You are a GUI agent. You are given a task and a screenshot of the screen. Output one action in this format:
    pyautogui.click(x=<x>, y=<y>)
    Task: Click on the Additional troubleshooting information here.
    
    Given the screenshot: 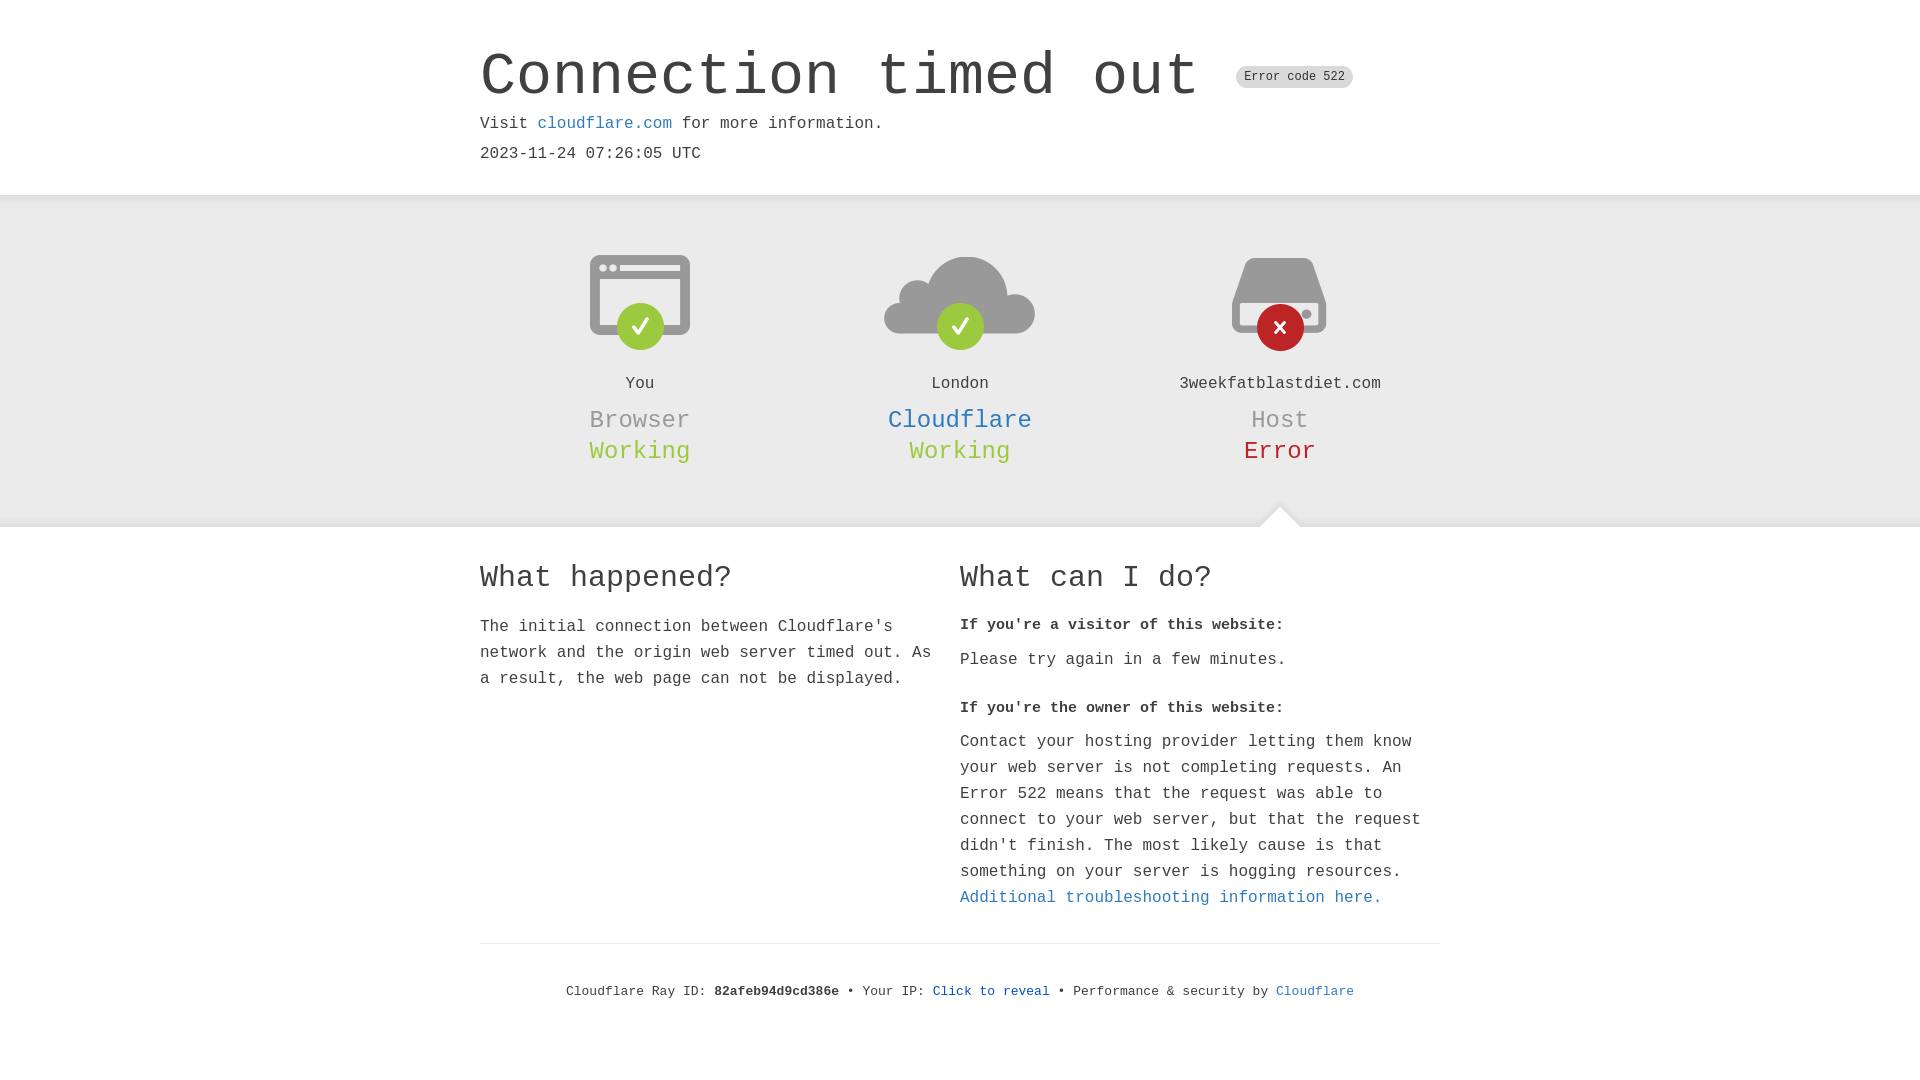 What is the action you would take?
    pyautogui.click(x=1171, y=898)
    